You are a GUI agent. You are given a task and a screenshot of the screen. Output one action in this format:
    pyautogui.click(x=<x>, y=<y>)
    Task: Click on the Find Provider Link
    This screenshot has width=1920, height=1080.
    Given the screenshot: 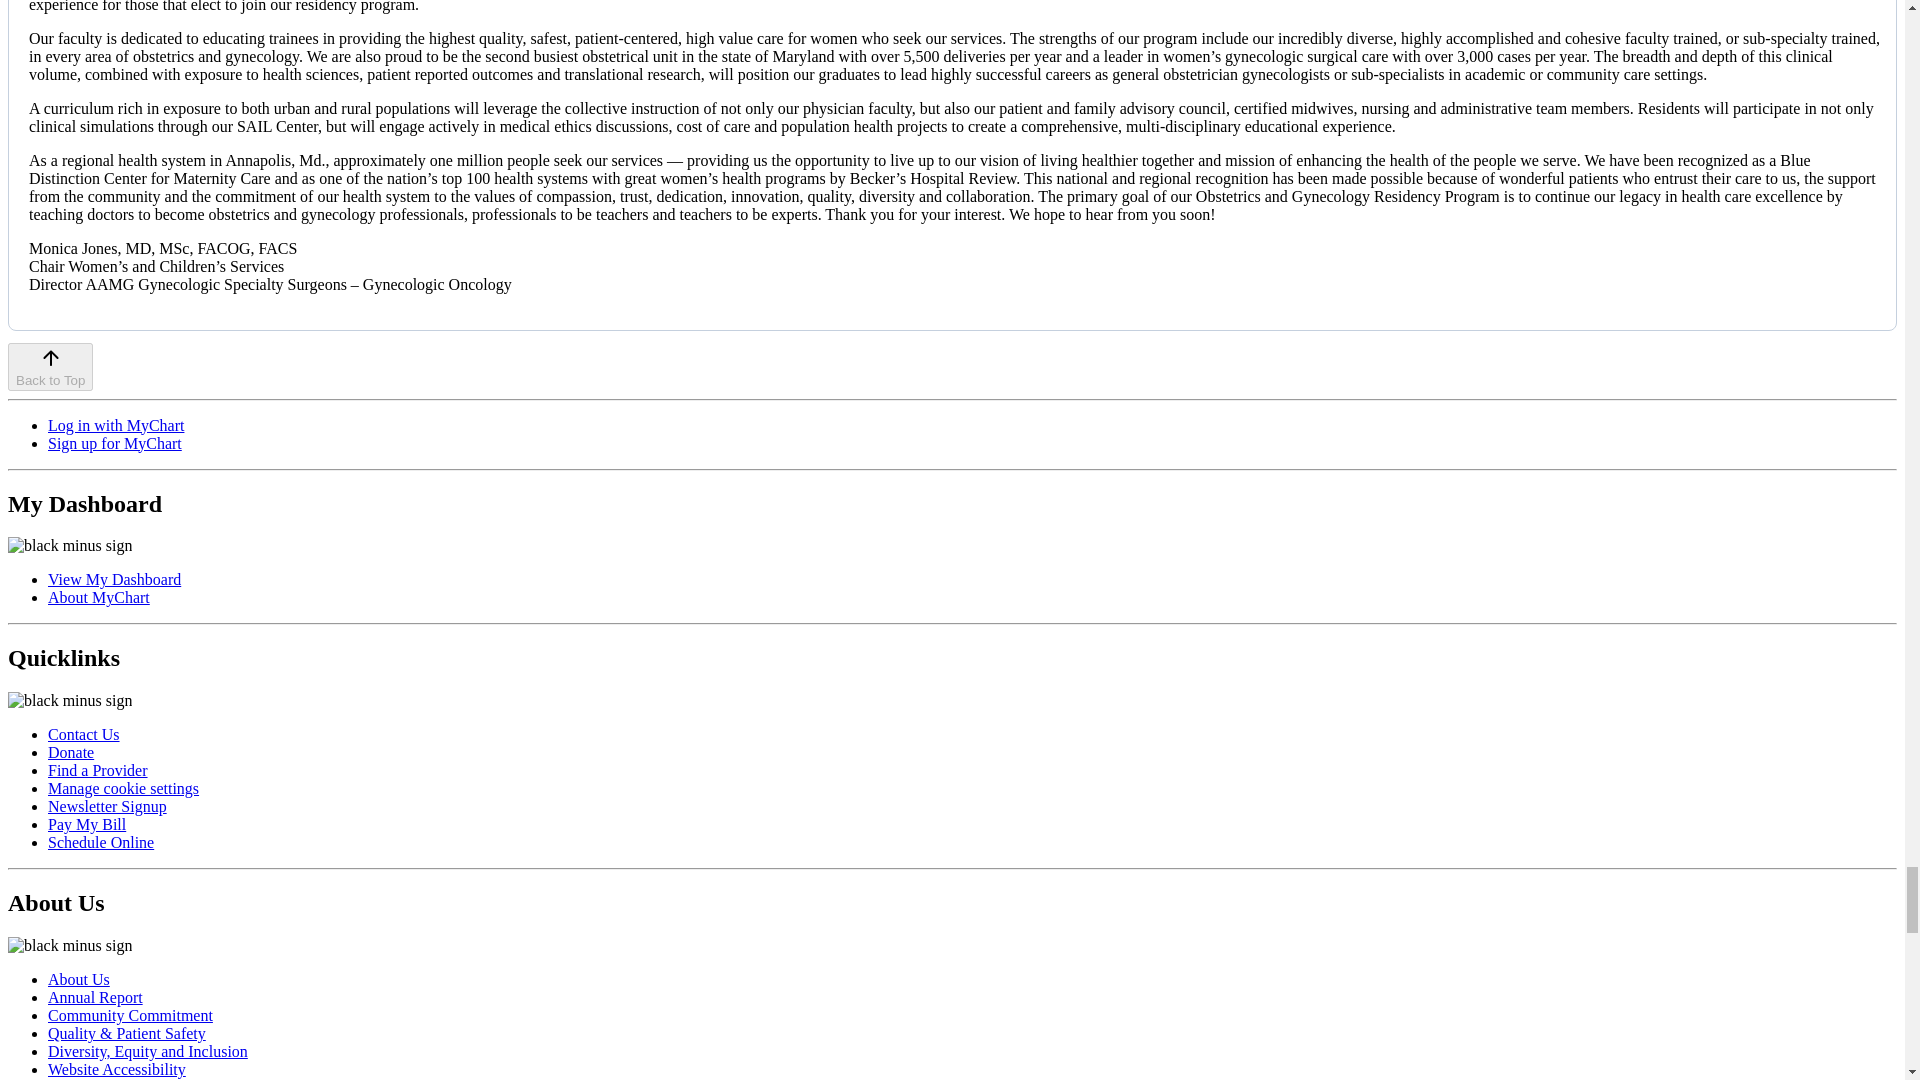 What is the action you would take?
    pyautogui.click(x=98, y=770)
    